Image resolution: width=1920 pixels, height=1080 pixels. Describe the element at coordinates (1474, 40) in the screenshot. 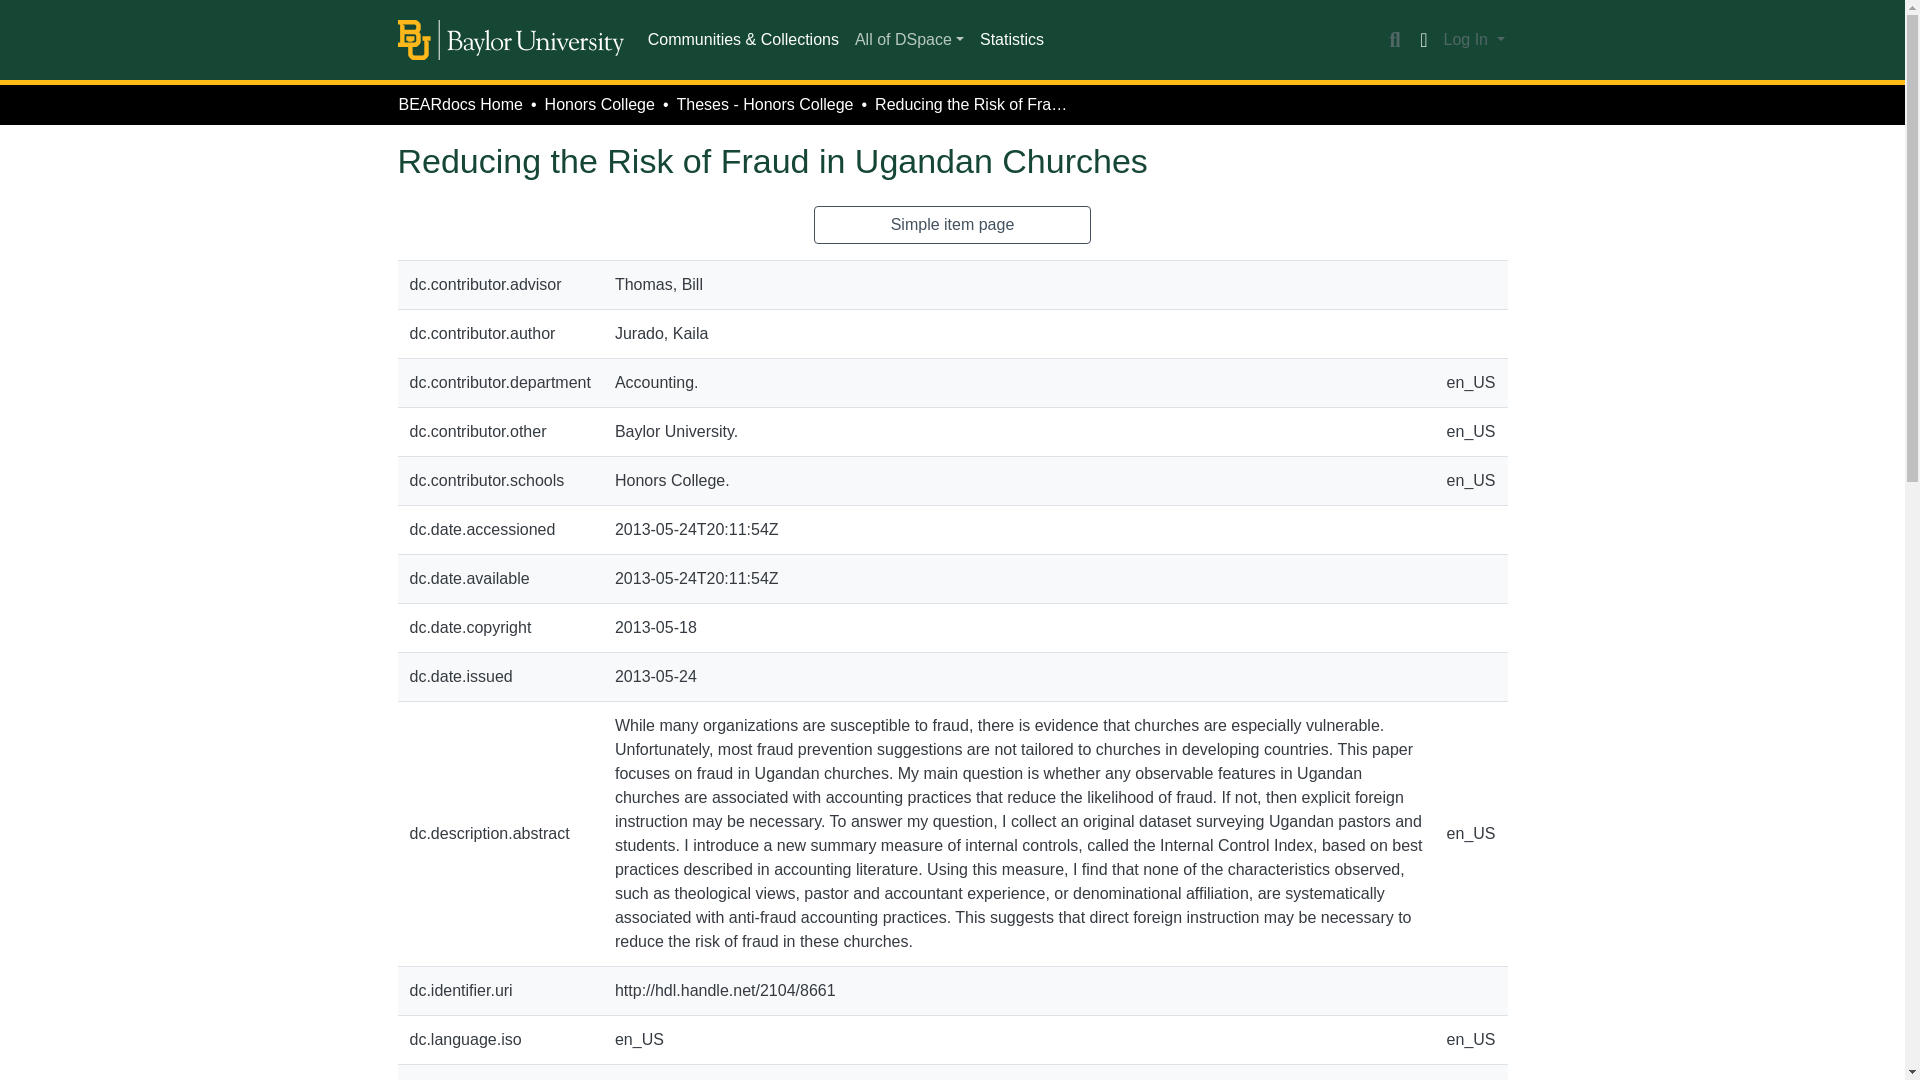

I see `Log In` at that location.